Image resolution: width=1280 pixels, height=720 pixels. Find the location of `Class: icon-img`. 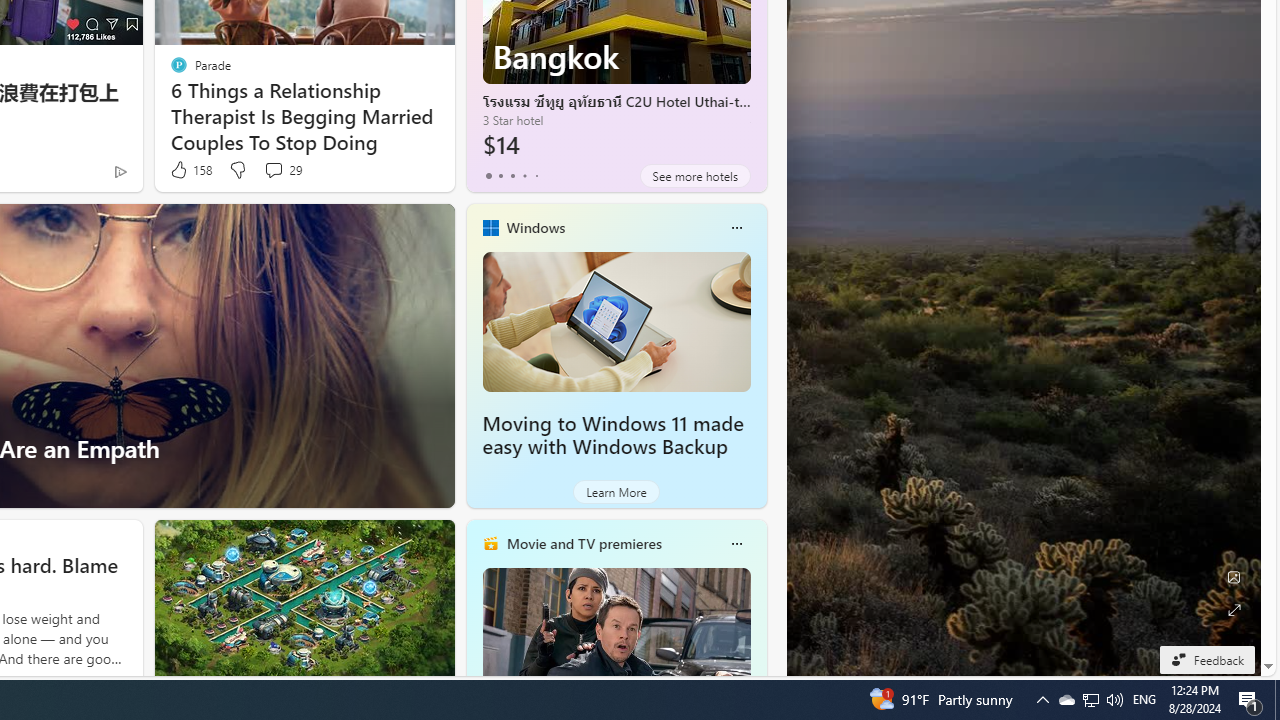

Class: icon-img is located at coordinates (736, 544).